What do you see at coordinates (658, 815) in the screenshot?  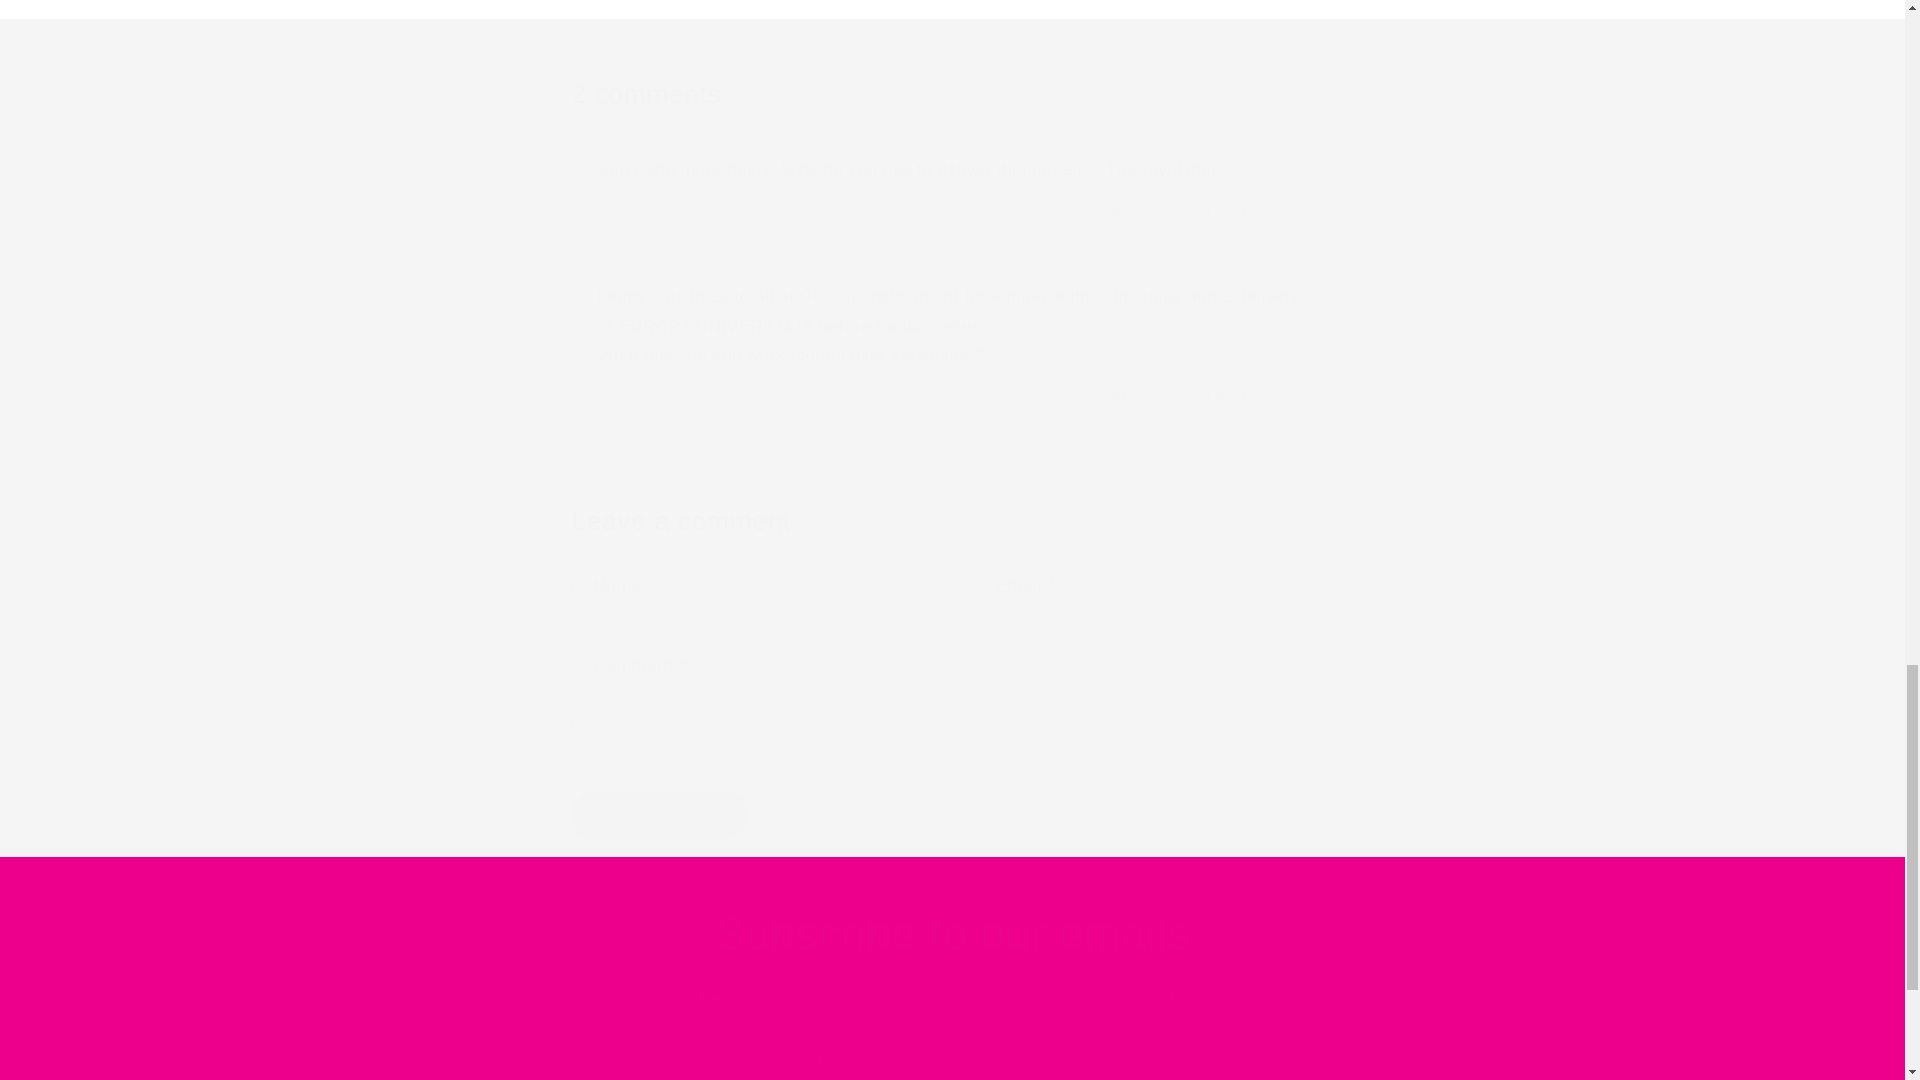 I see `Post comment` at bounding box center [658, 815].